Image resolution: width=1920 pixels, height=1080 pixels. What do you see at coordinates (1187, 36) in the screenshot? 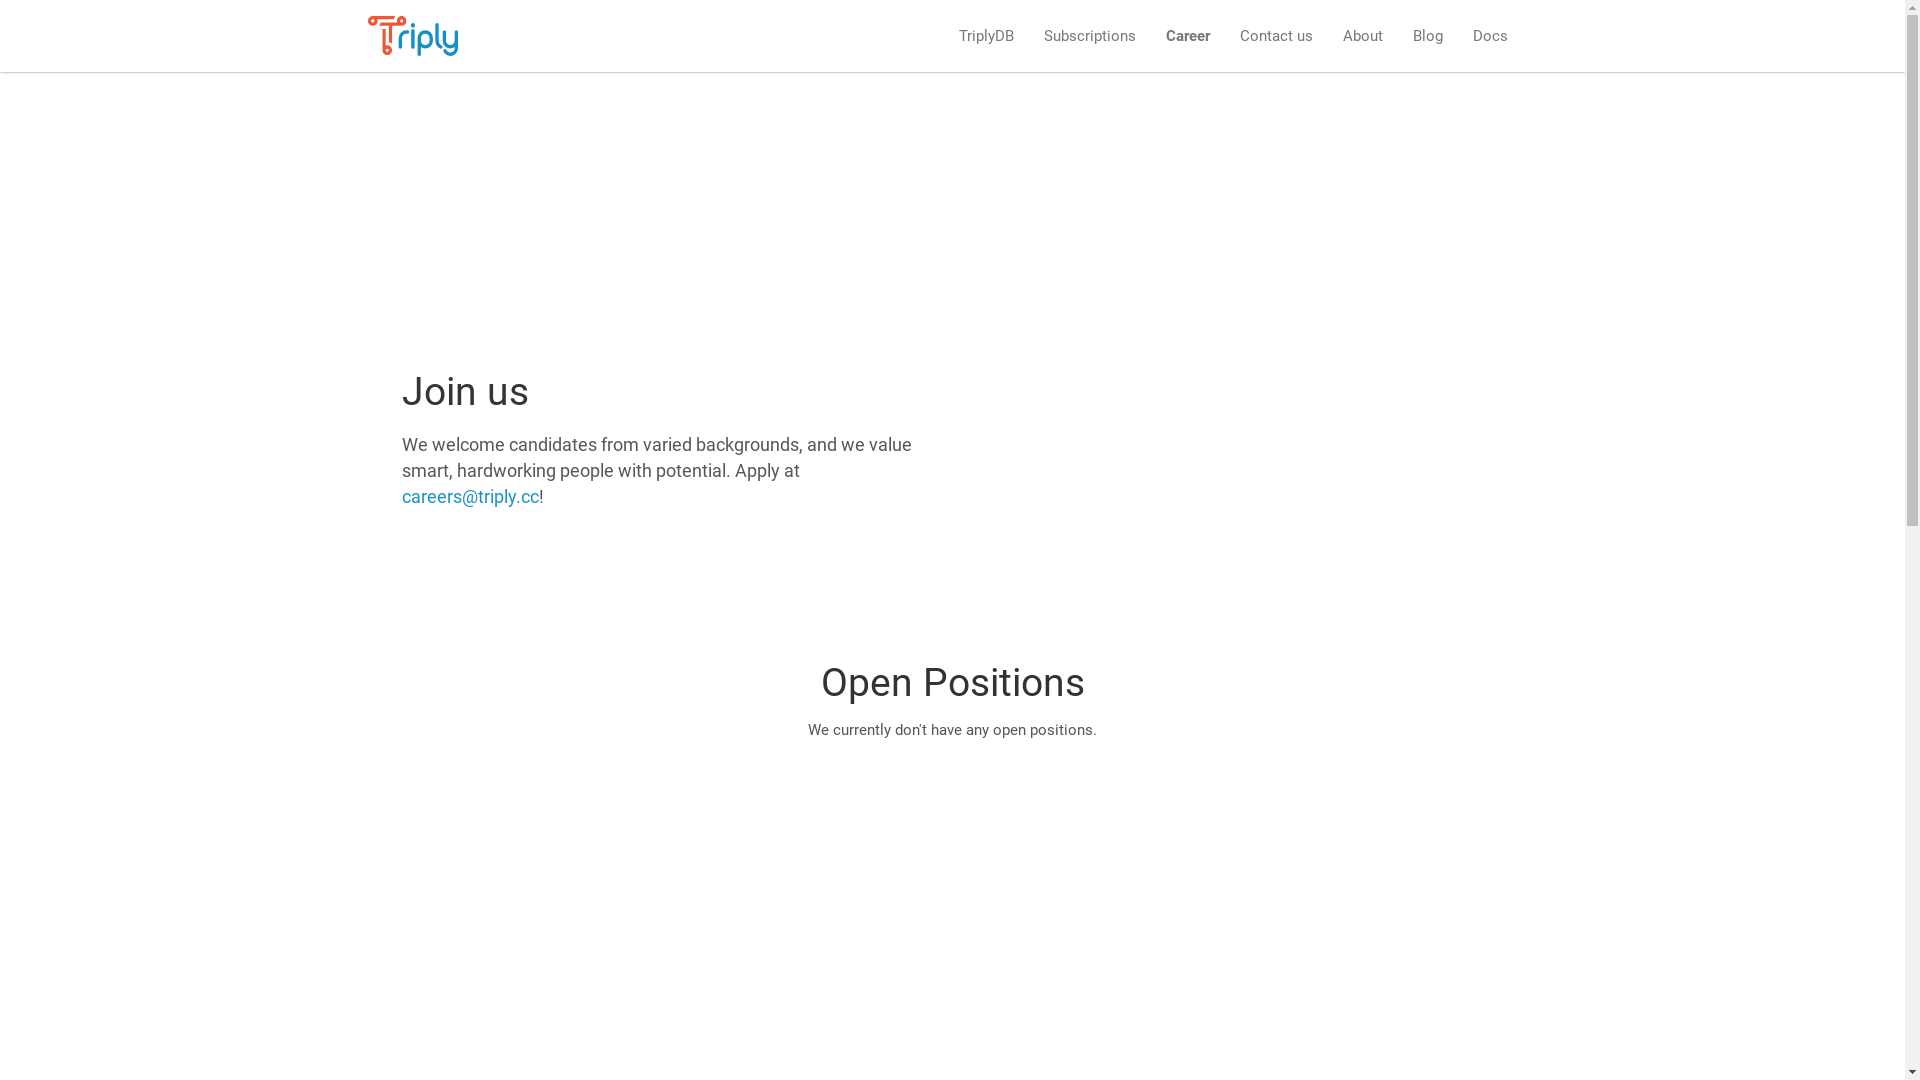
I see `Career` at bounding box center [1187, 36].